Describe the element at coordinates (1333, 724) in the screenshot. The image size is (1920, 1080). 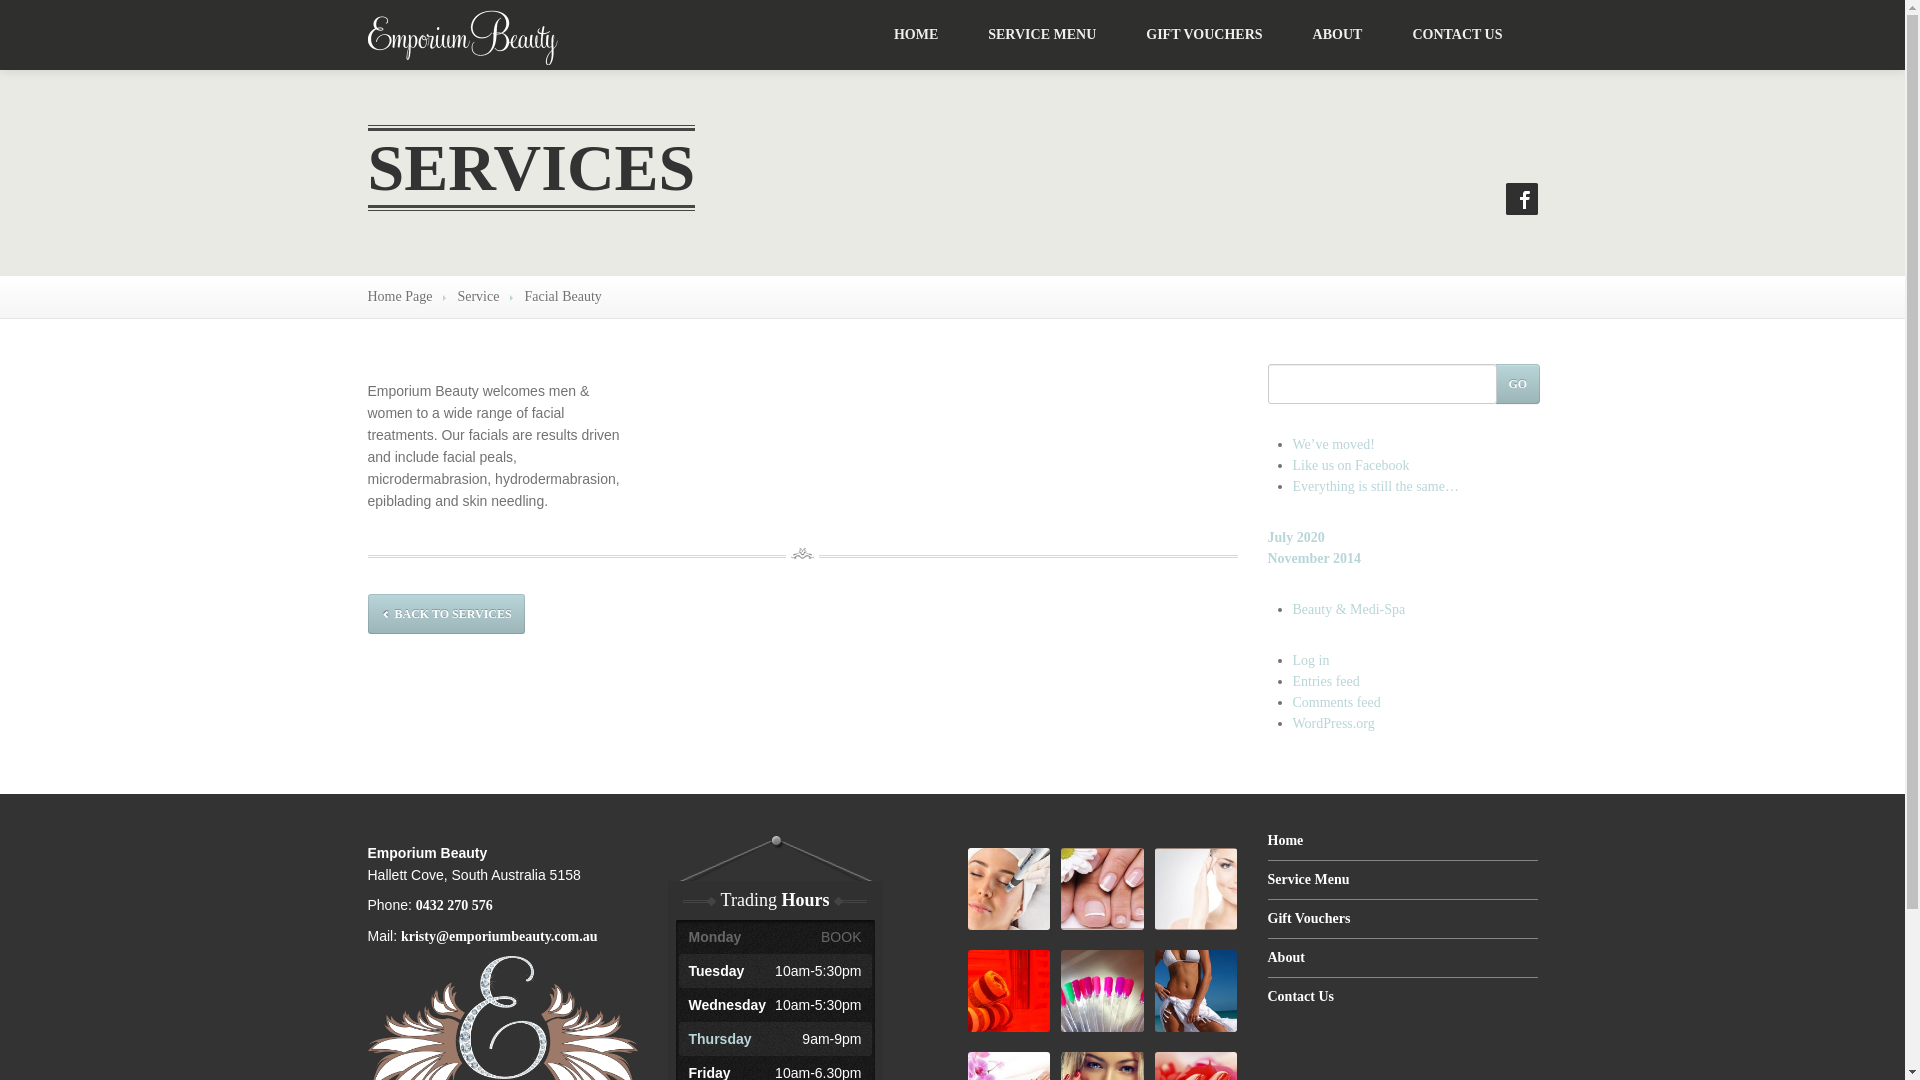
I see `WordPress.org` at that location.